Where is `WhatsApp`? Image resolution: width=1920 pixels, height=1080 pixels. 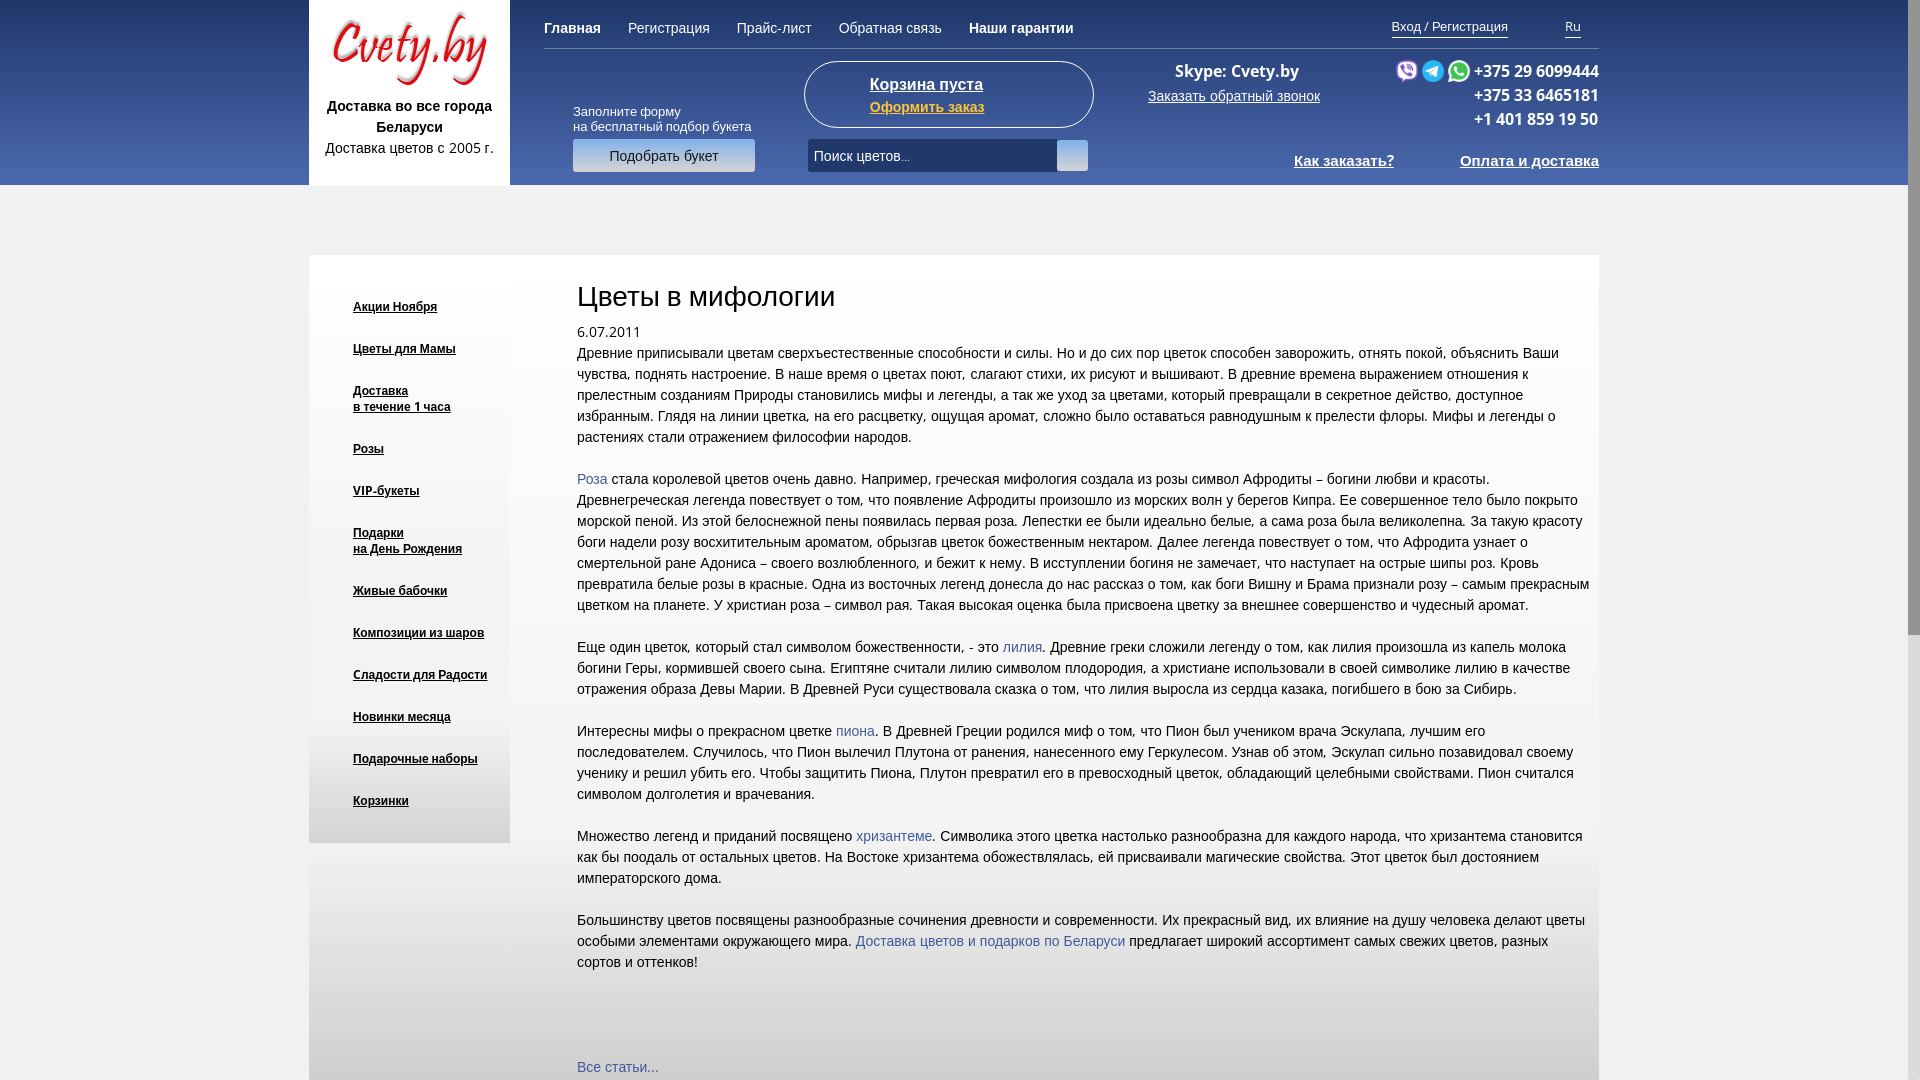 WhatsApp is located at coordinates (1459, 70).